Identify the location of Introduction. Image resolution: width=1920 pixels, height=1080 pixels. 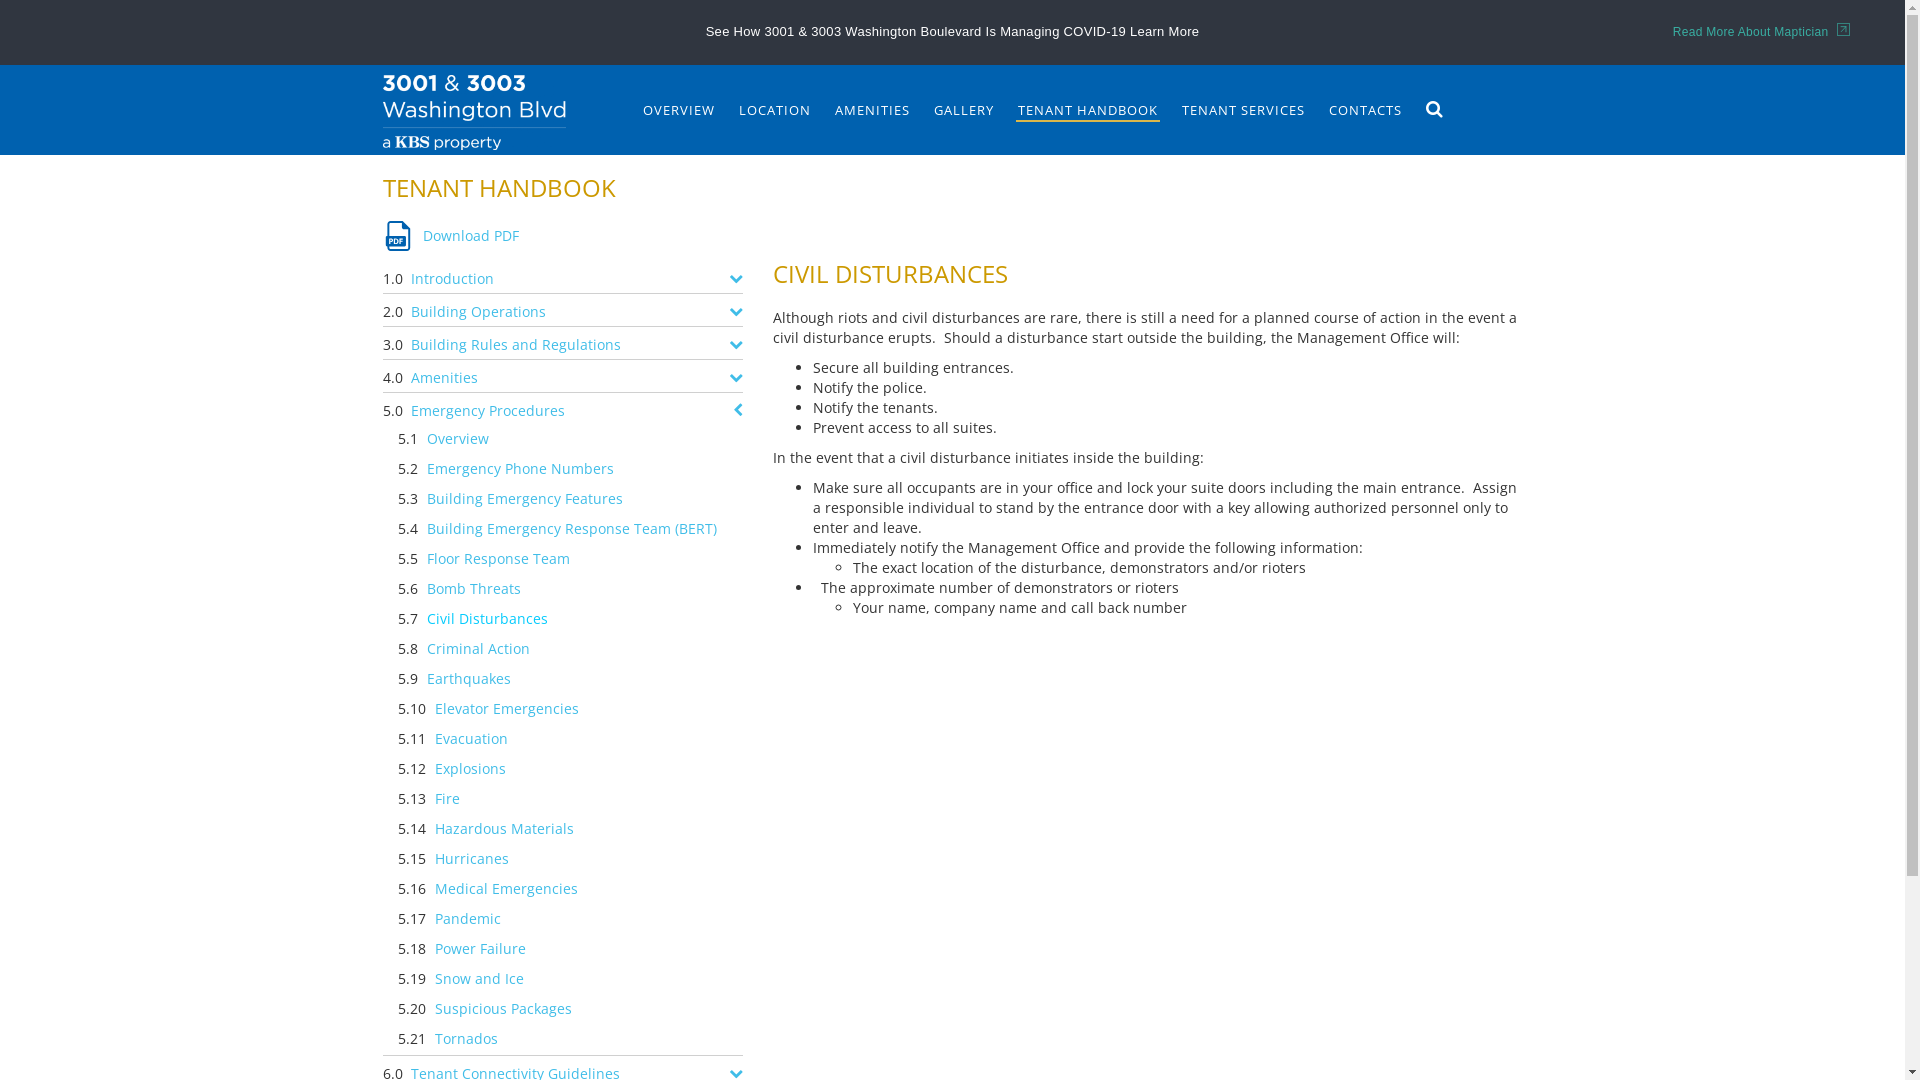
(457, 277).